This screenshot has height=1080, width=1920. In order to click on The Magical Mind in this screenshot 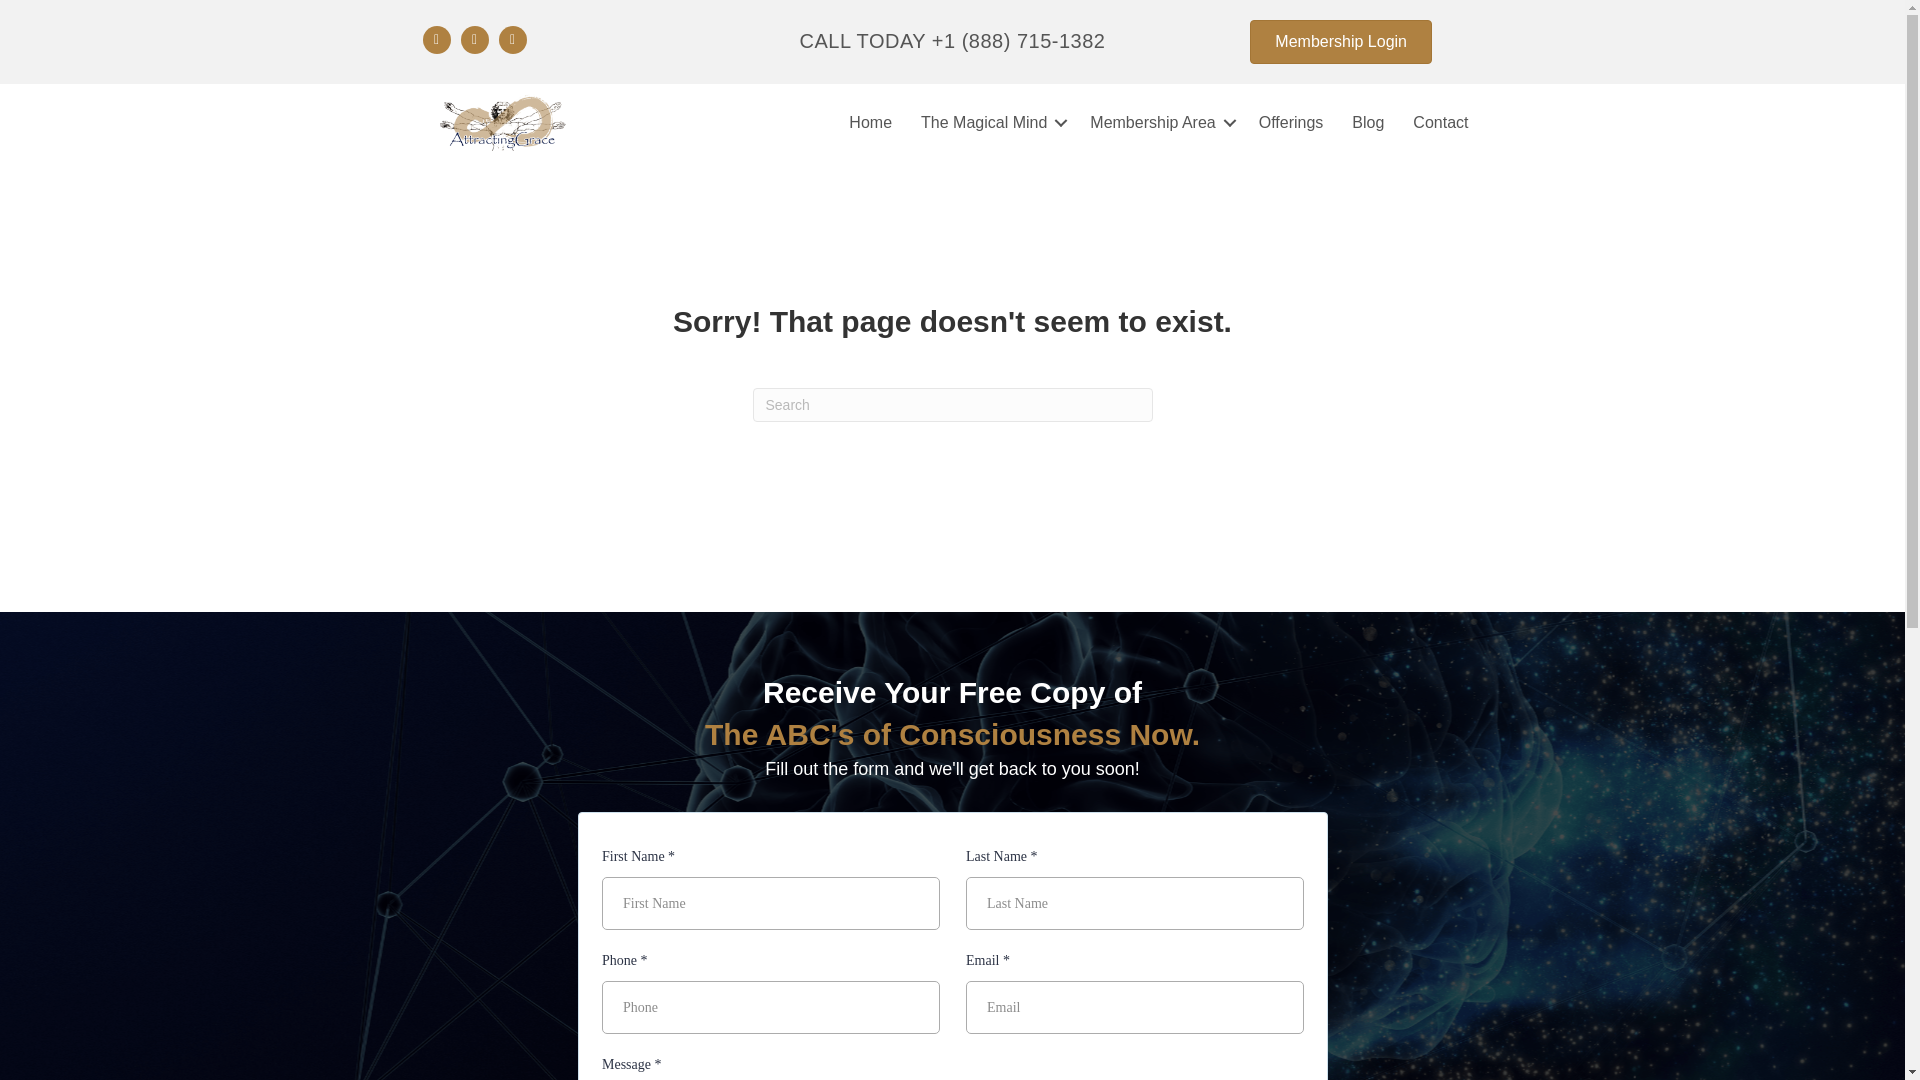, I will do `click(990, 122)`.